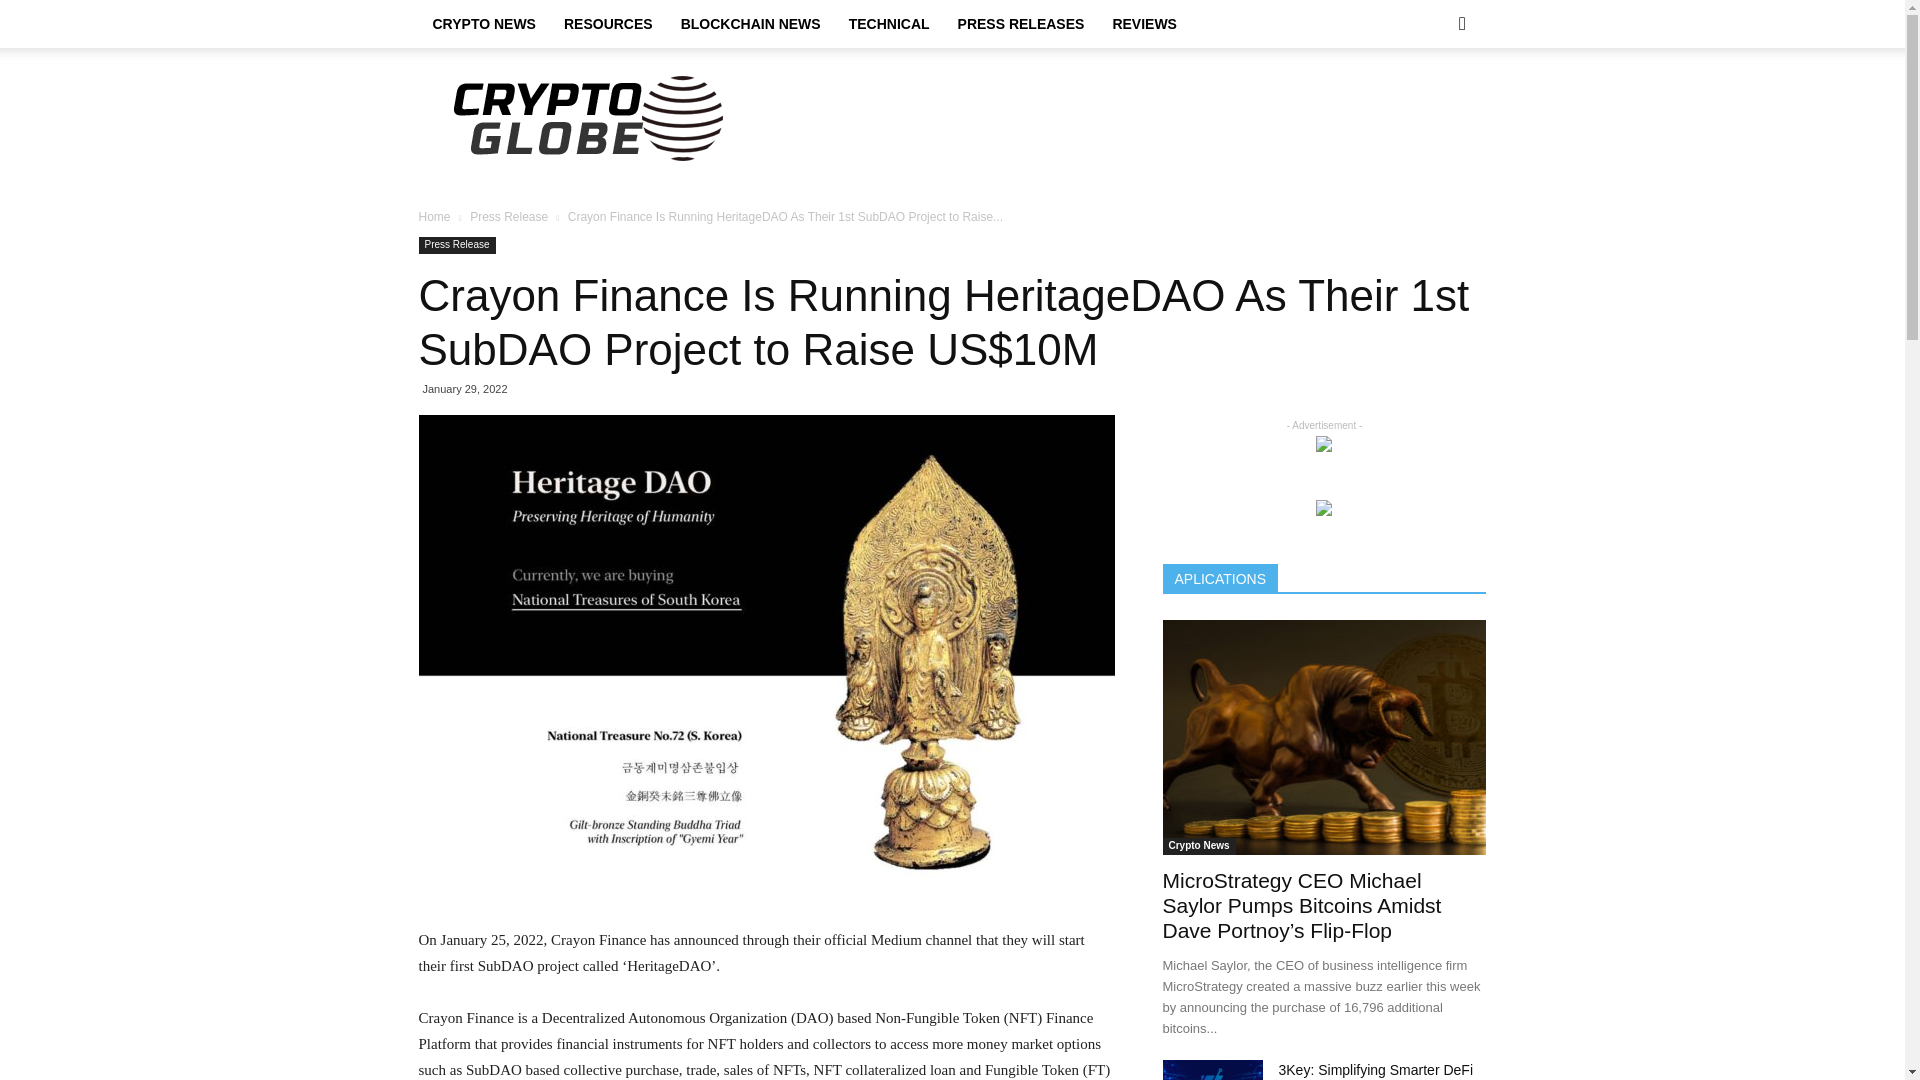 The height and width of the screenshot is (1080, 1920). I want to click on PRESS RELEASES, so click(1021, 24).